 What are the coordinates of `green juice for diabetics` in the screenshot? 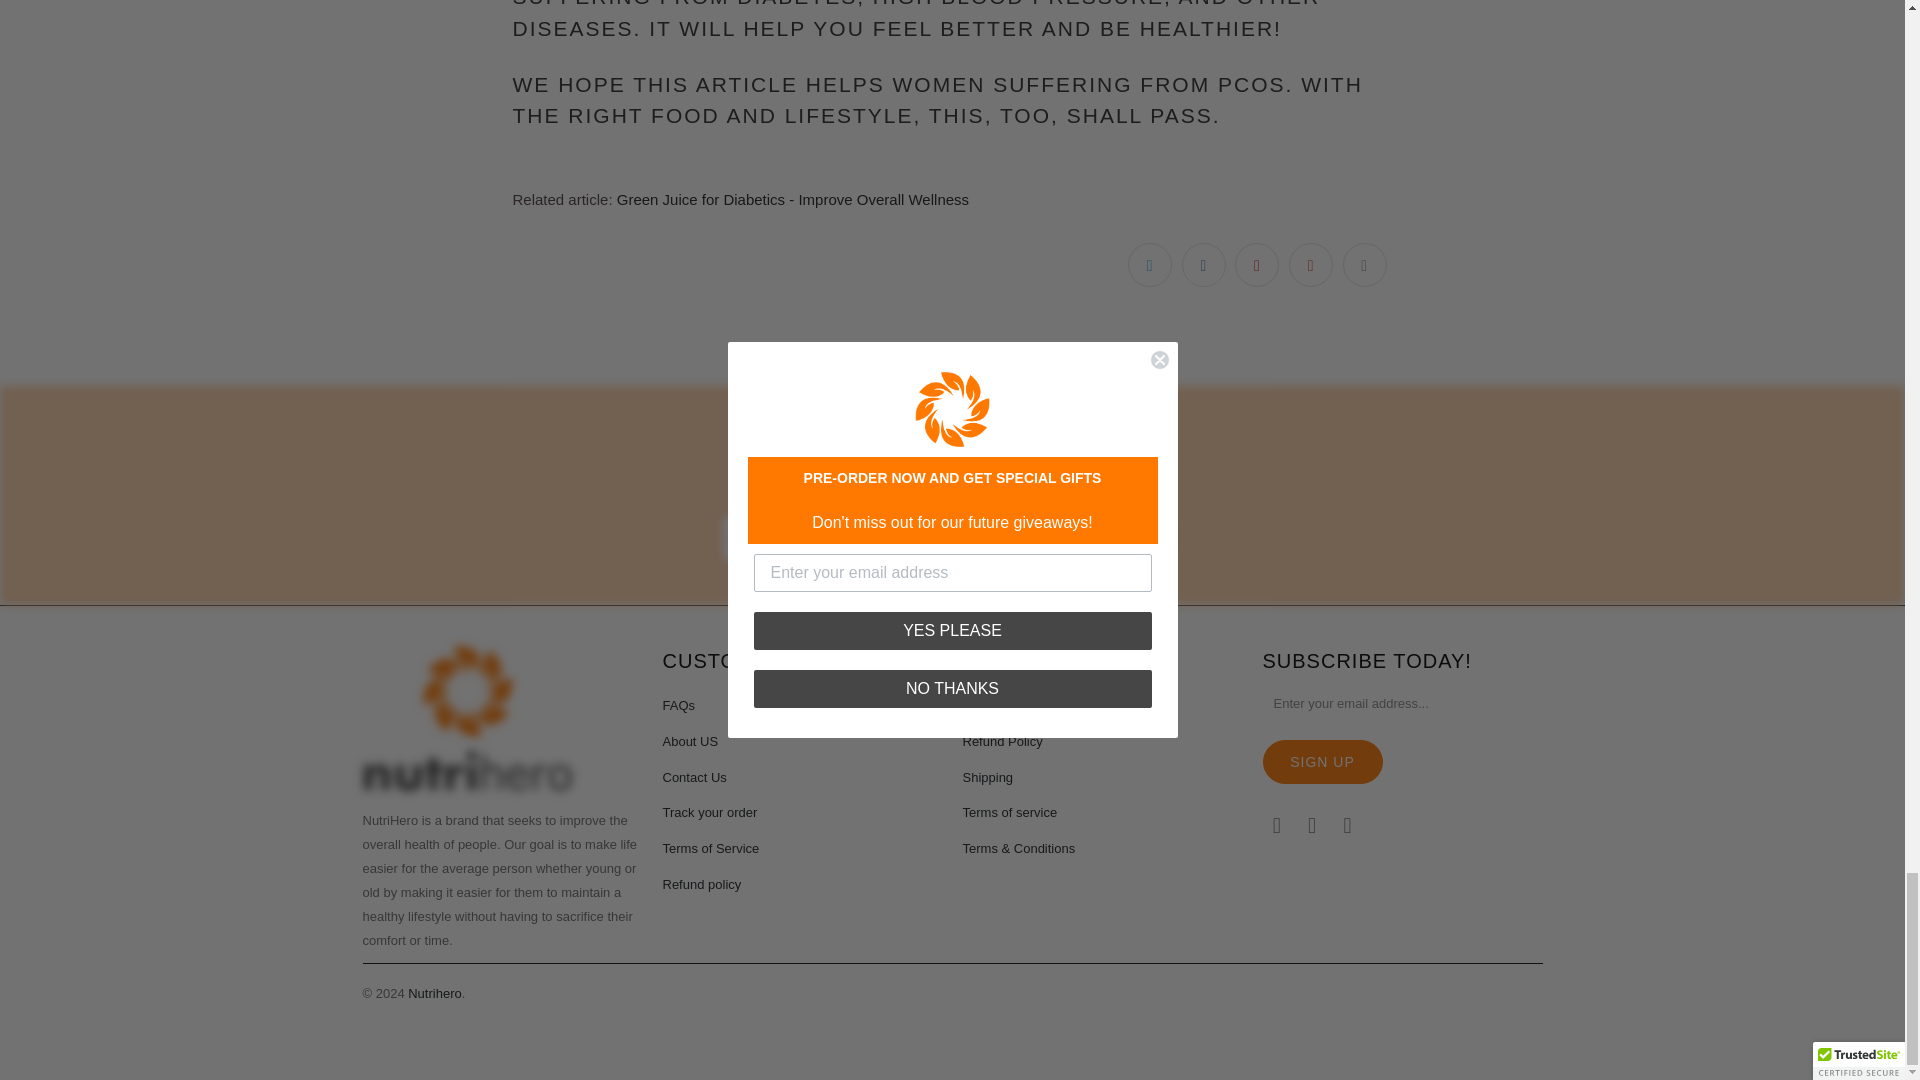 It's located at (792, 200).